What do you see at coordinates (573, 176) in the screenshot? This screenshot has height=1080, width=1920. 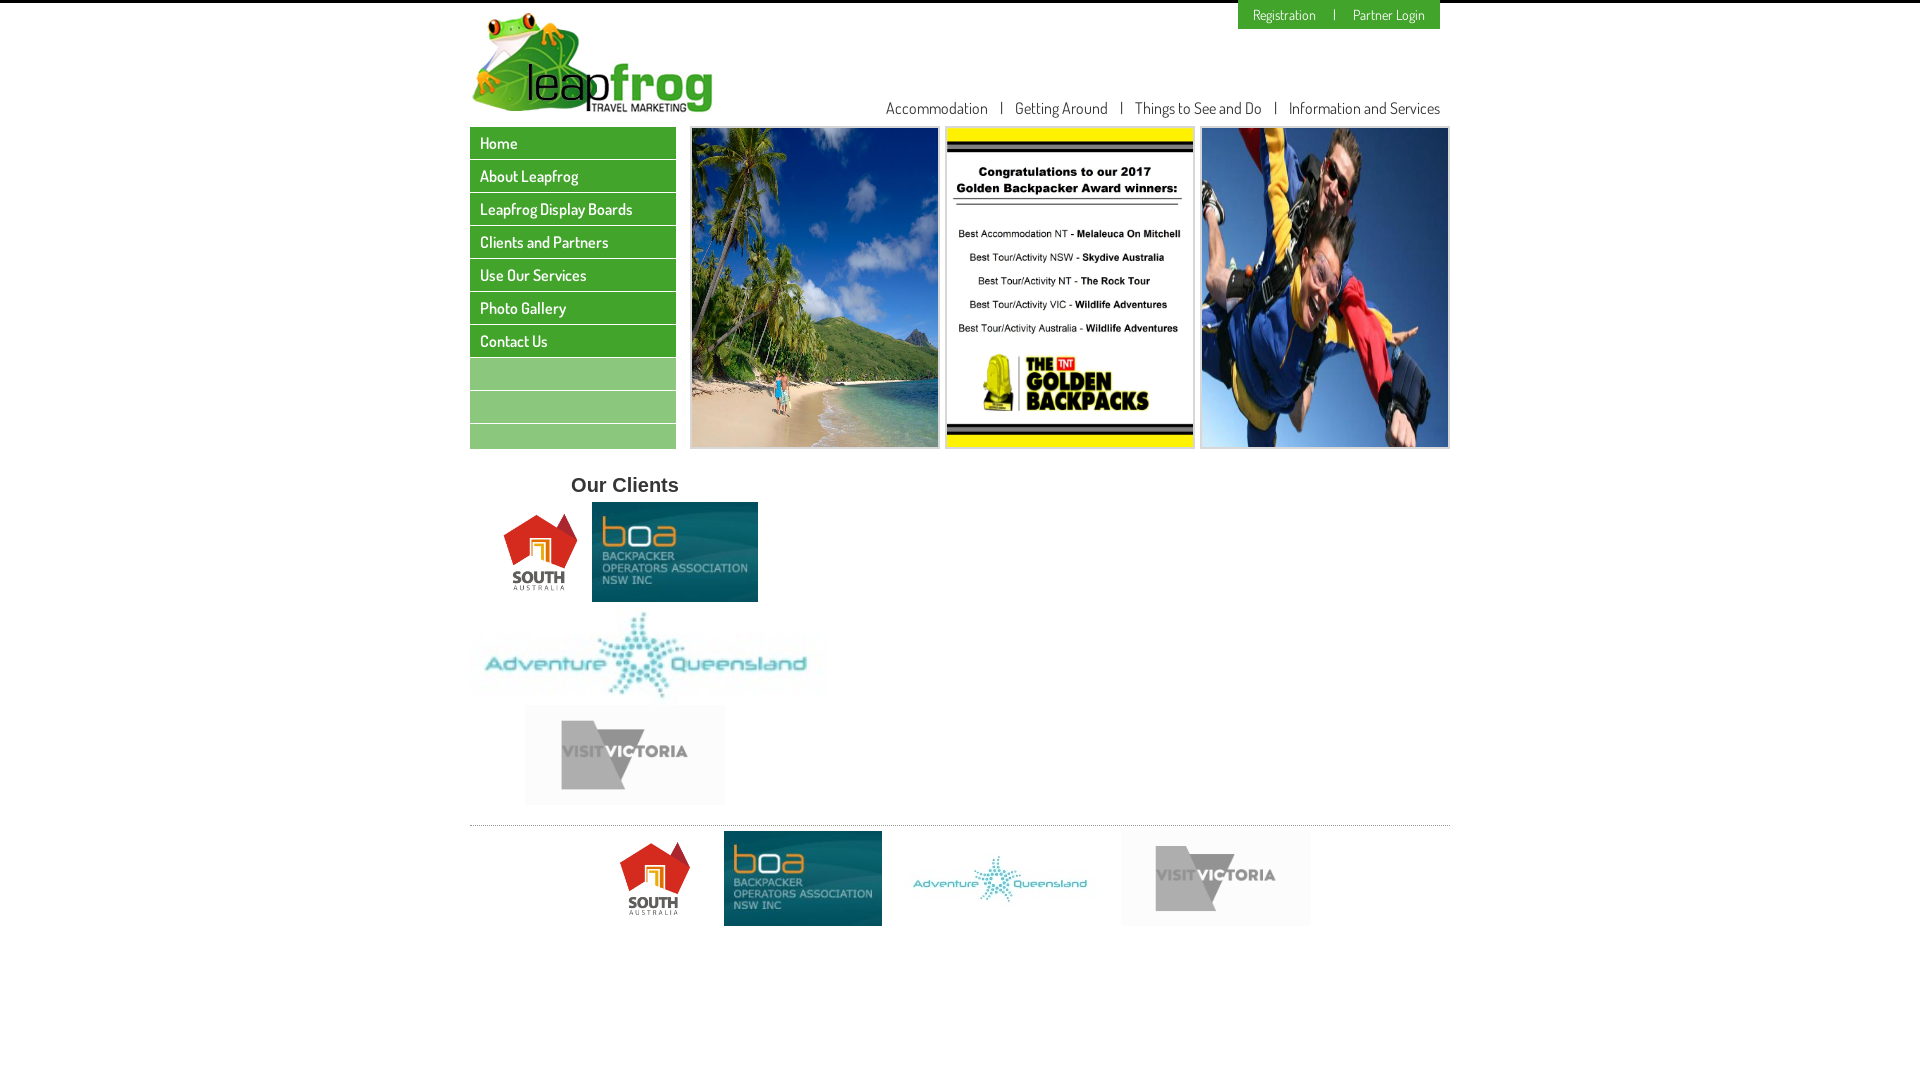 I see `About Leapfrog` at bounding box center [573, 176].